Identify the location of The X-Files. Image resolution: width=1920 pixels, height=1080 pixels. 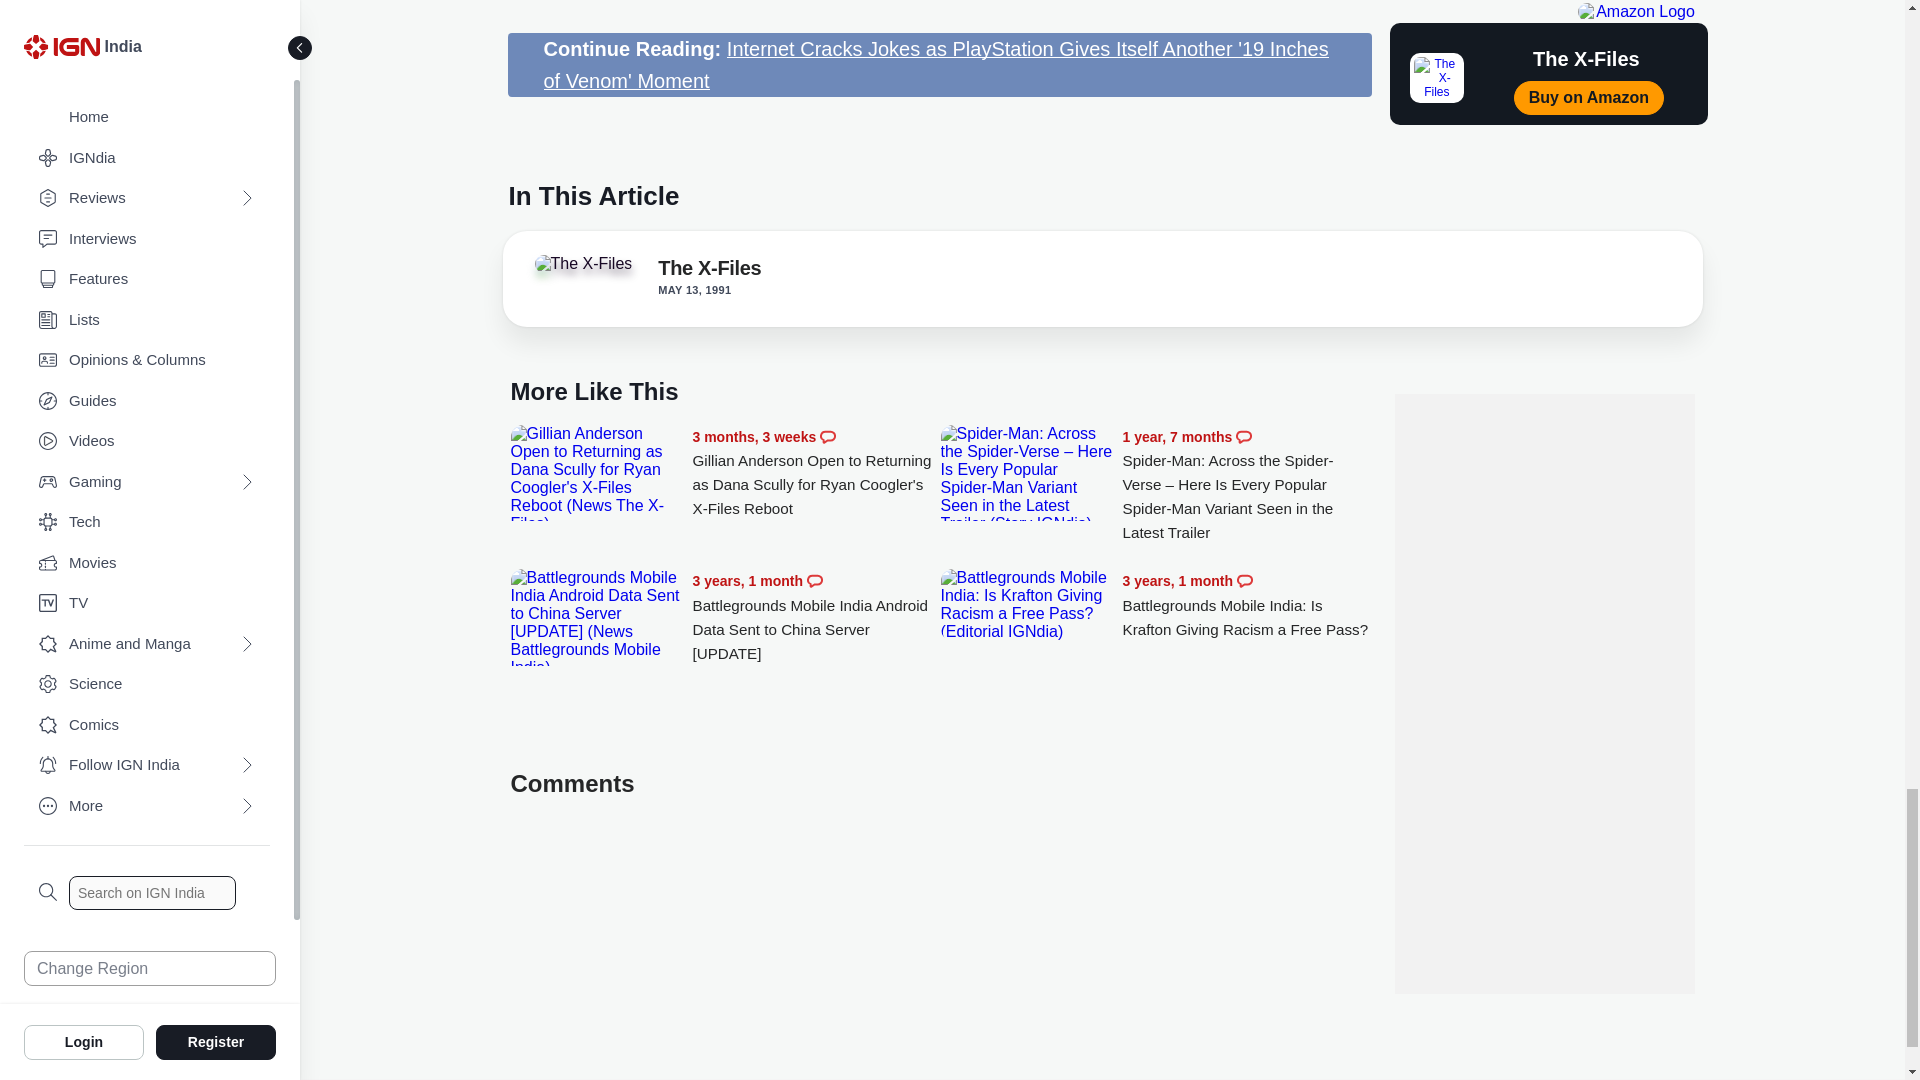
(590, 270).